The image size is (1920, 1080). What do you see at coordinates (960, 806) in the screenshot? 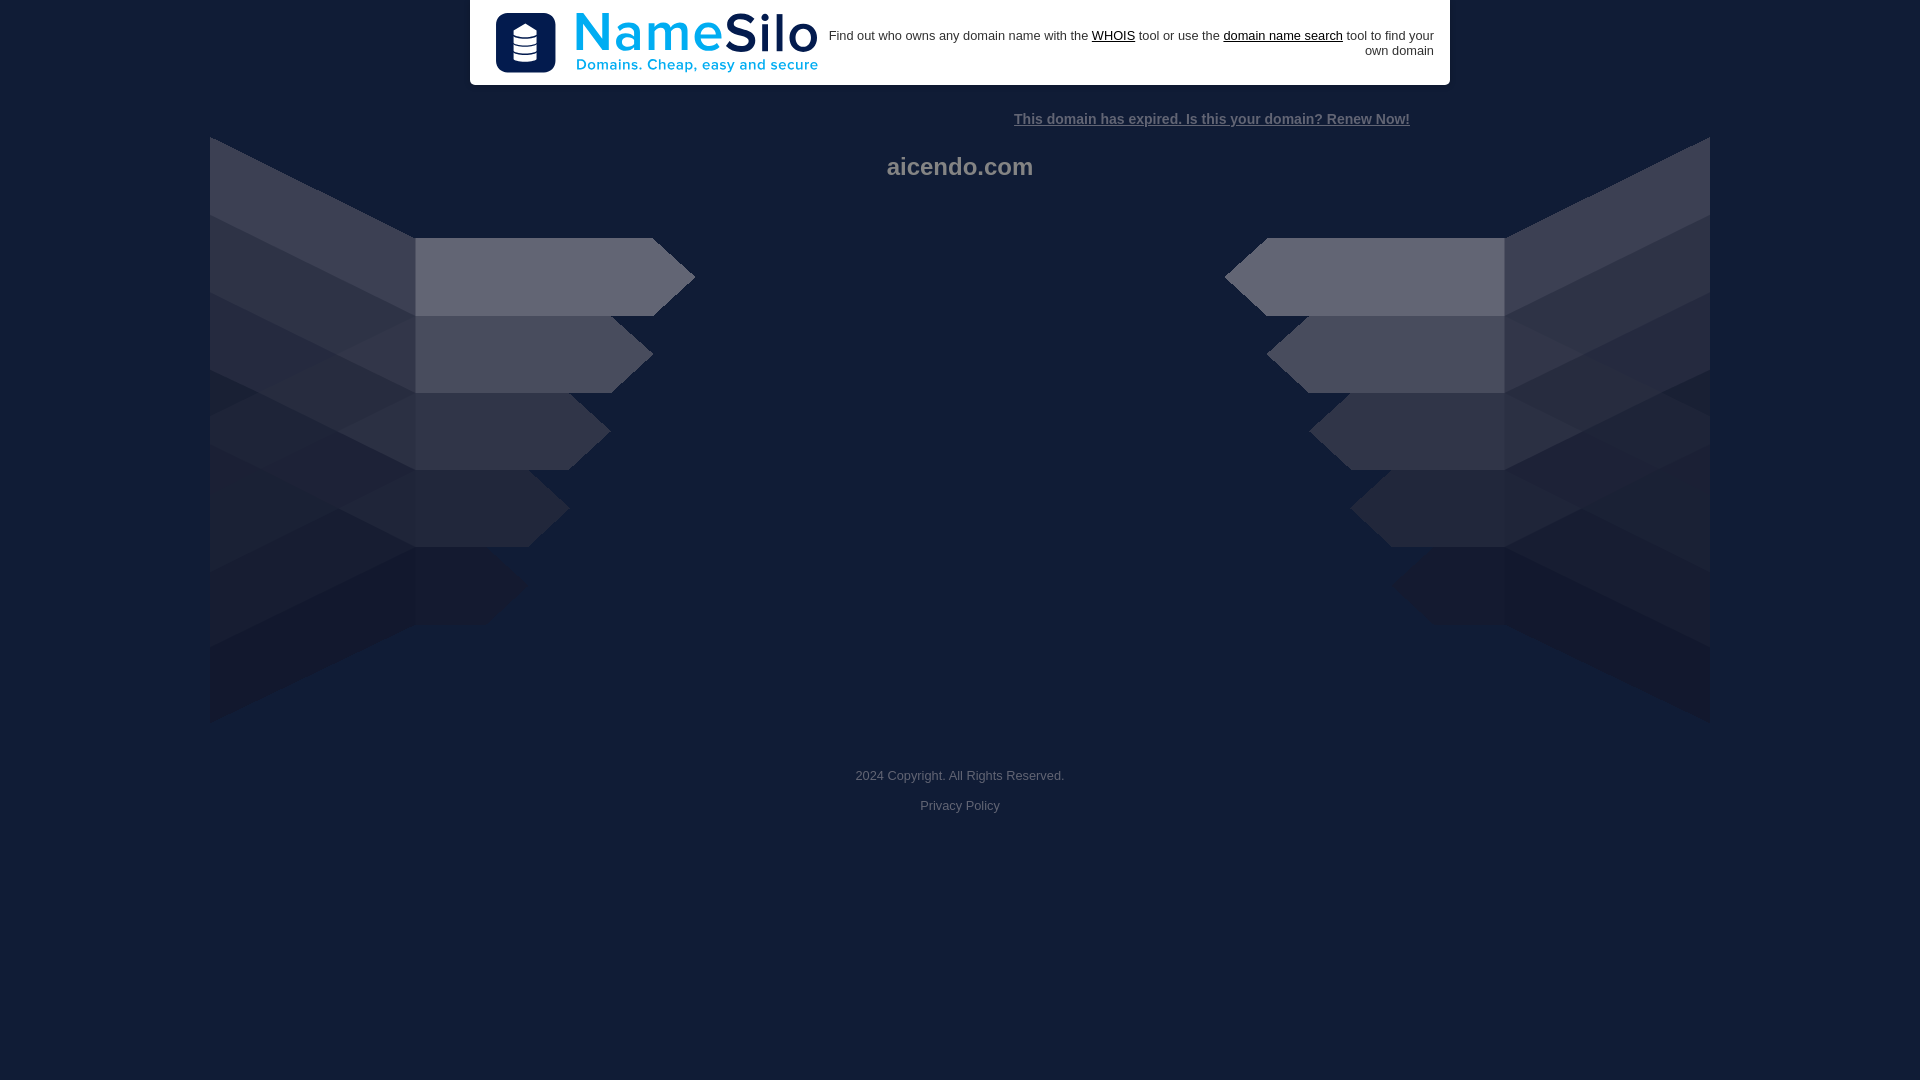
I see `Privacy Policy` at bounding box center [960, 806].